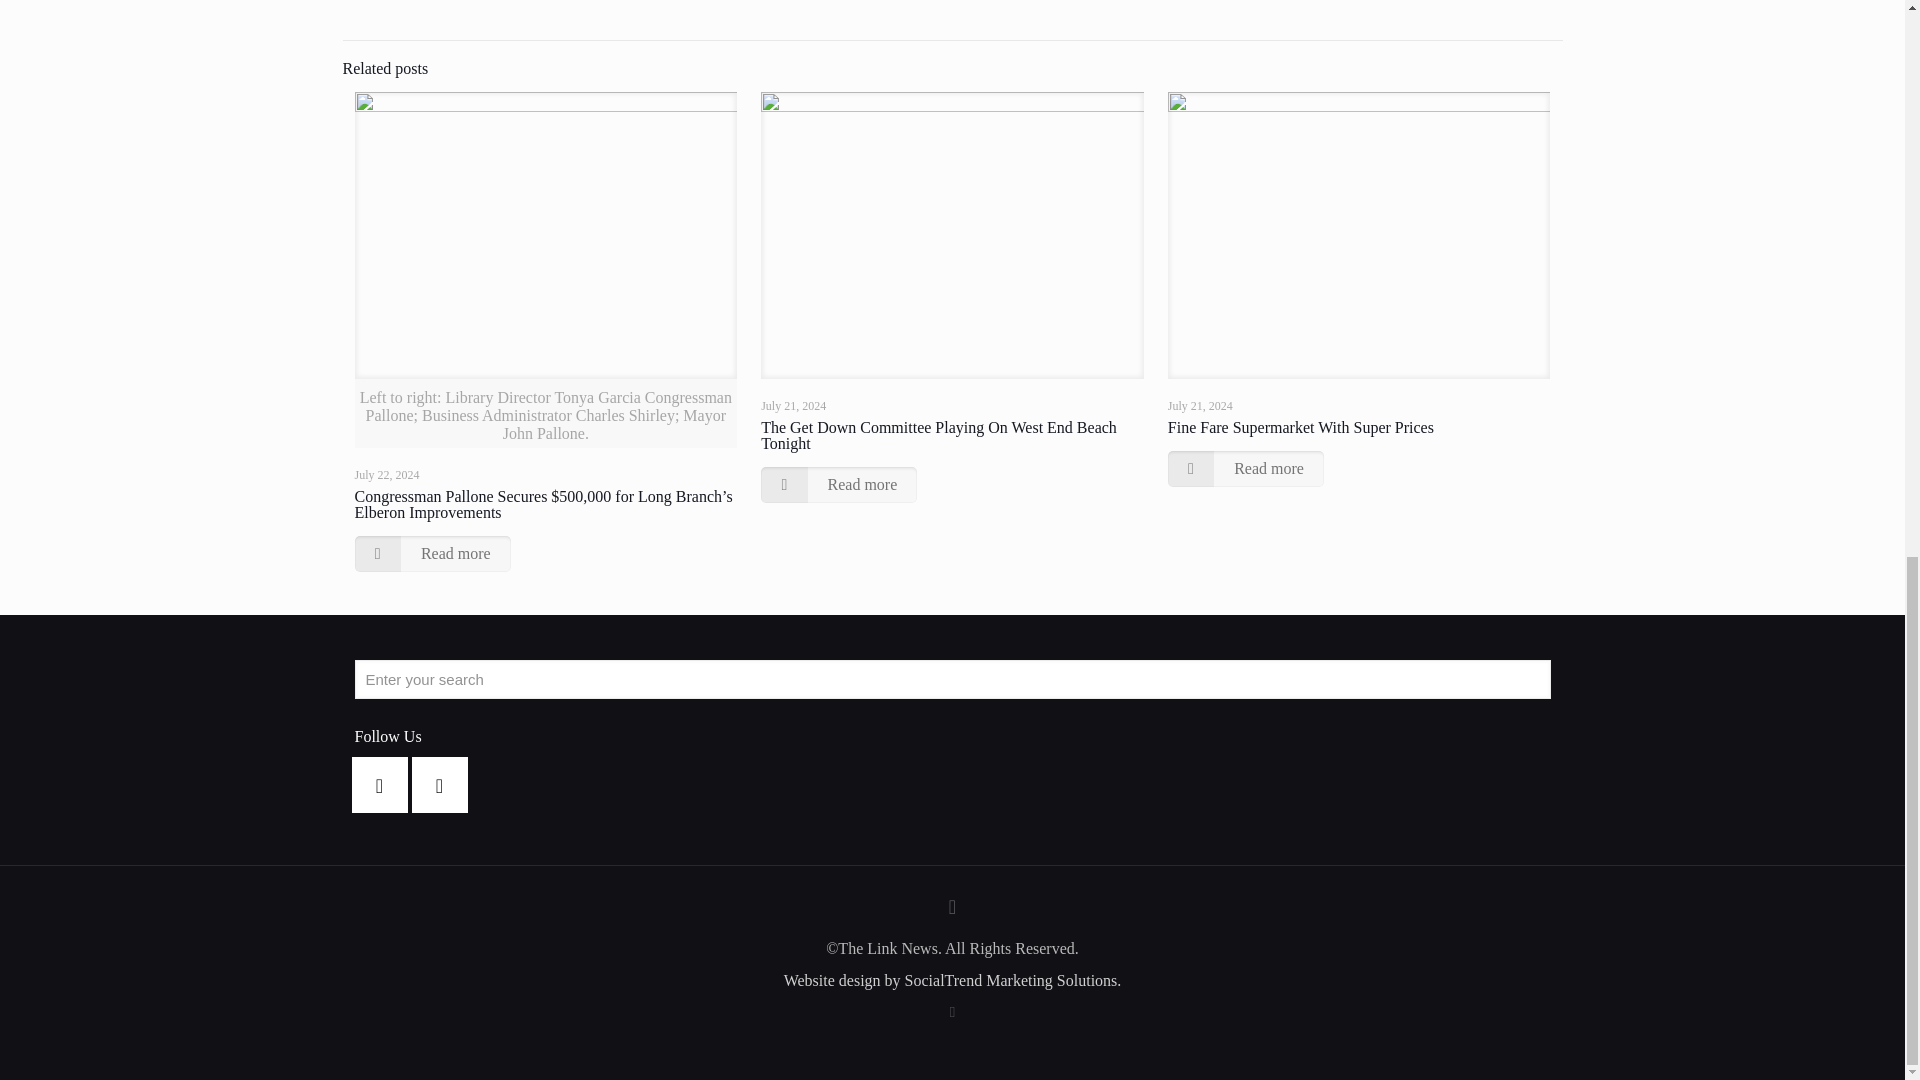 The width and height of the screenshot is (1920, 1080). I want to click on Facebook, so click(952, 1012).